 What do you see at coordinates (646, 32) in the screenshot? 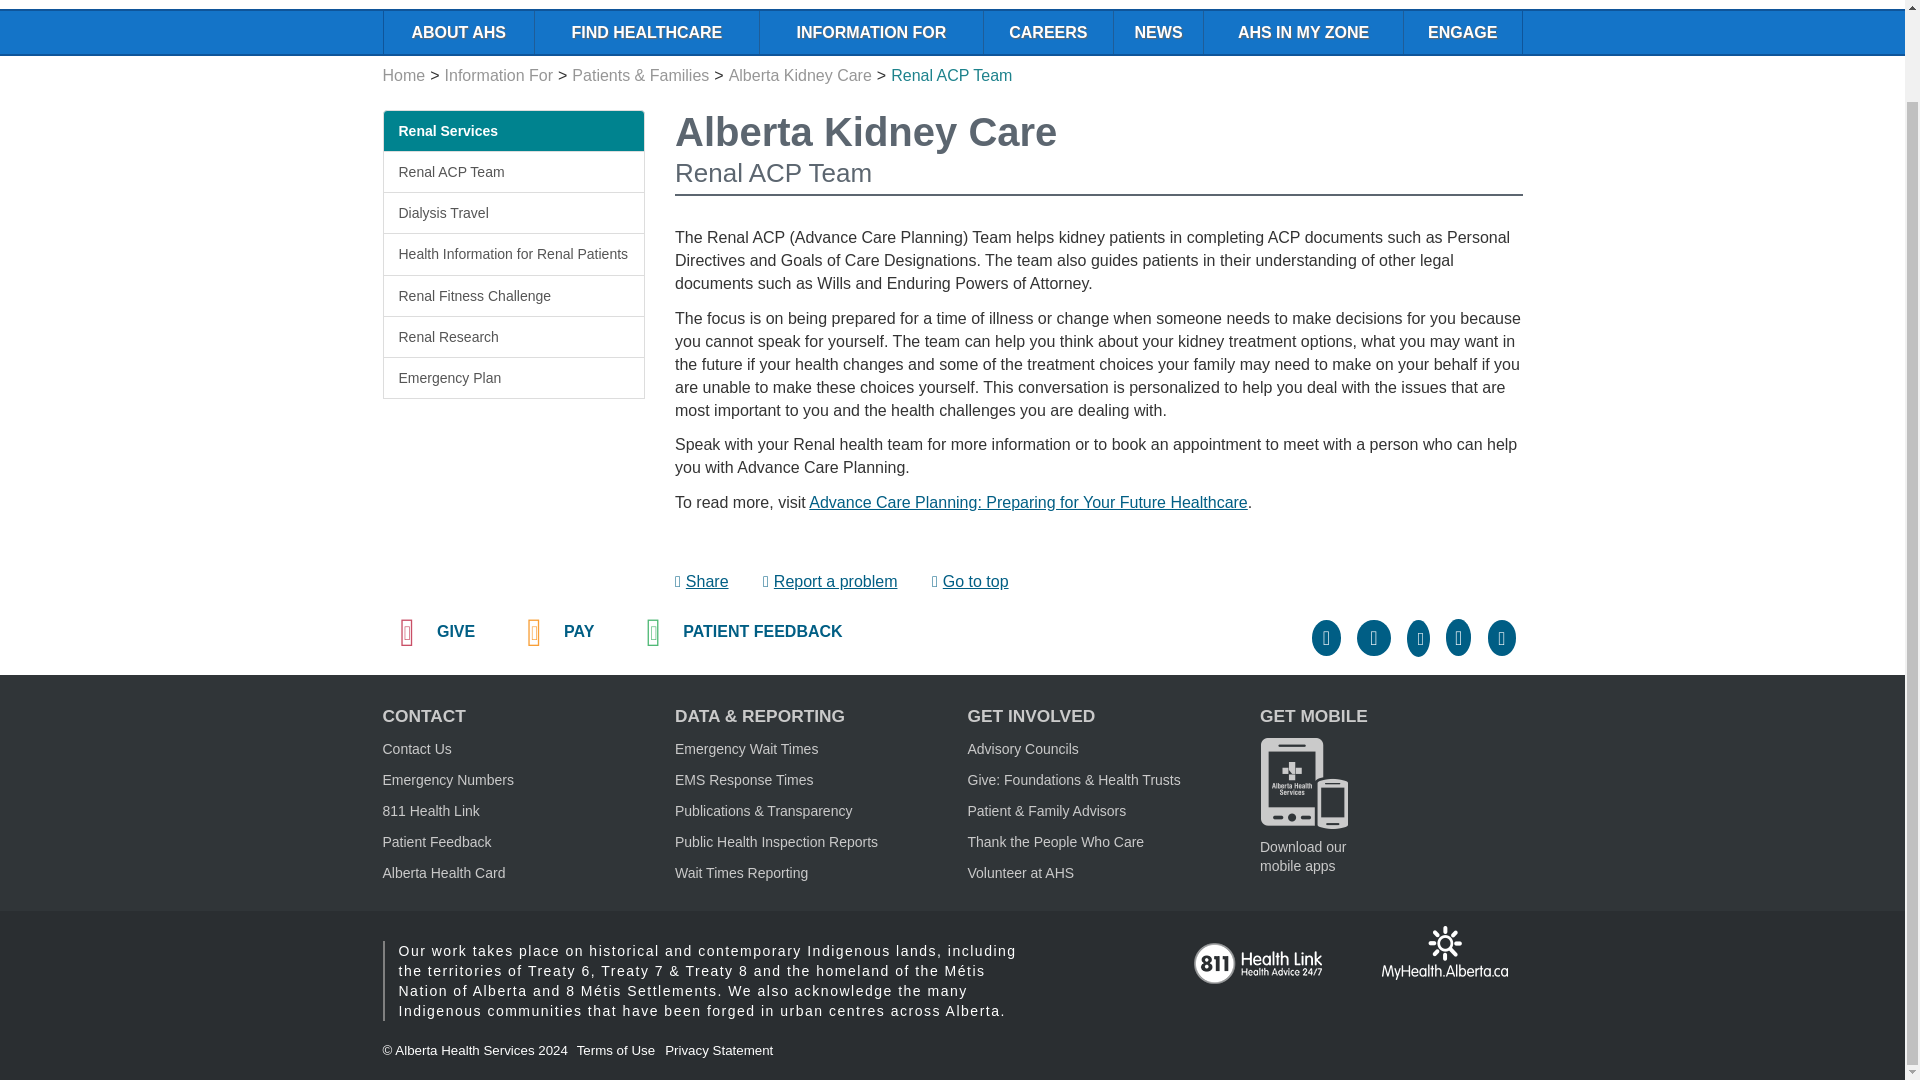
I see `FIND HEALTHCARE` at bounding box center [646, 32].